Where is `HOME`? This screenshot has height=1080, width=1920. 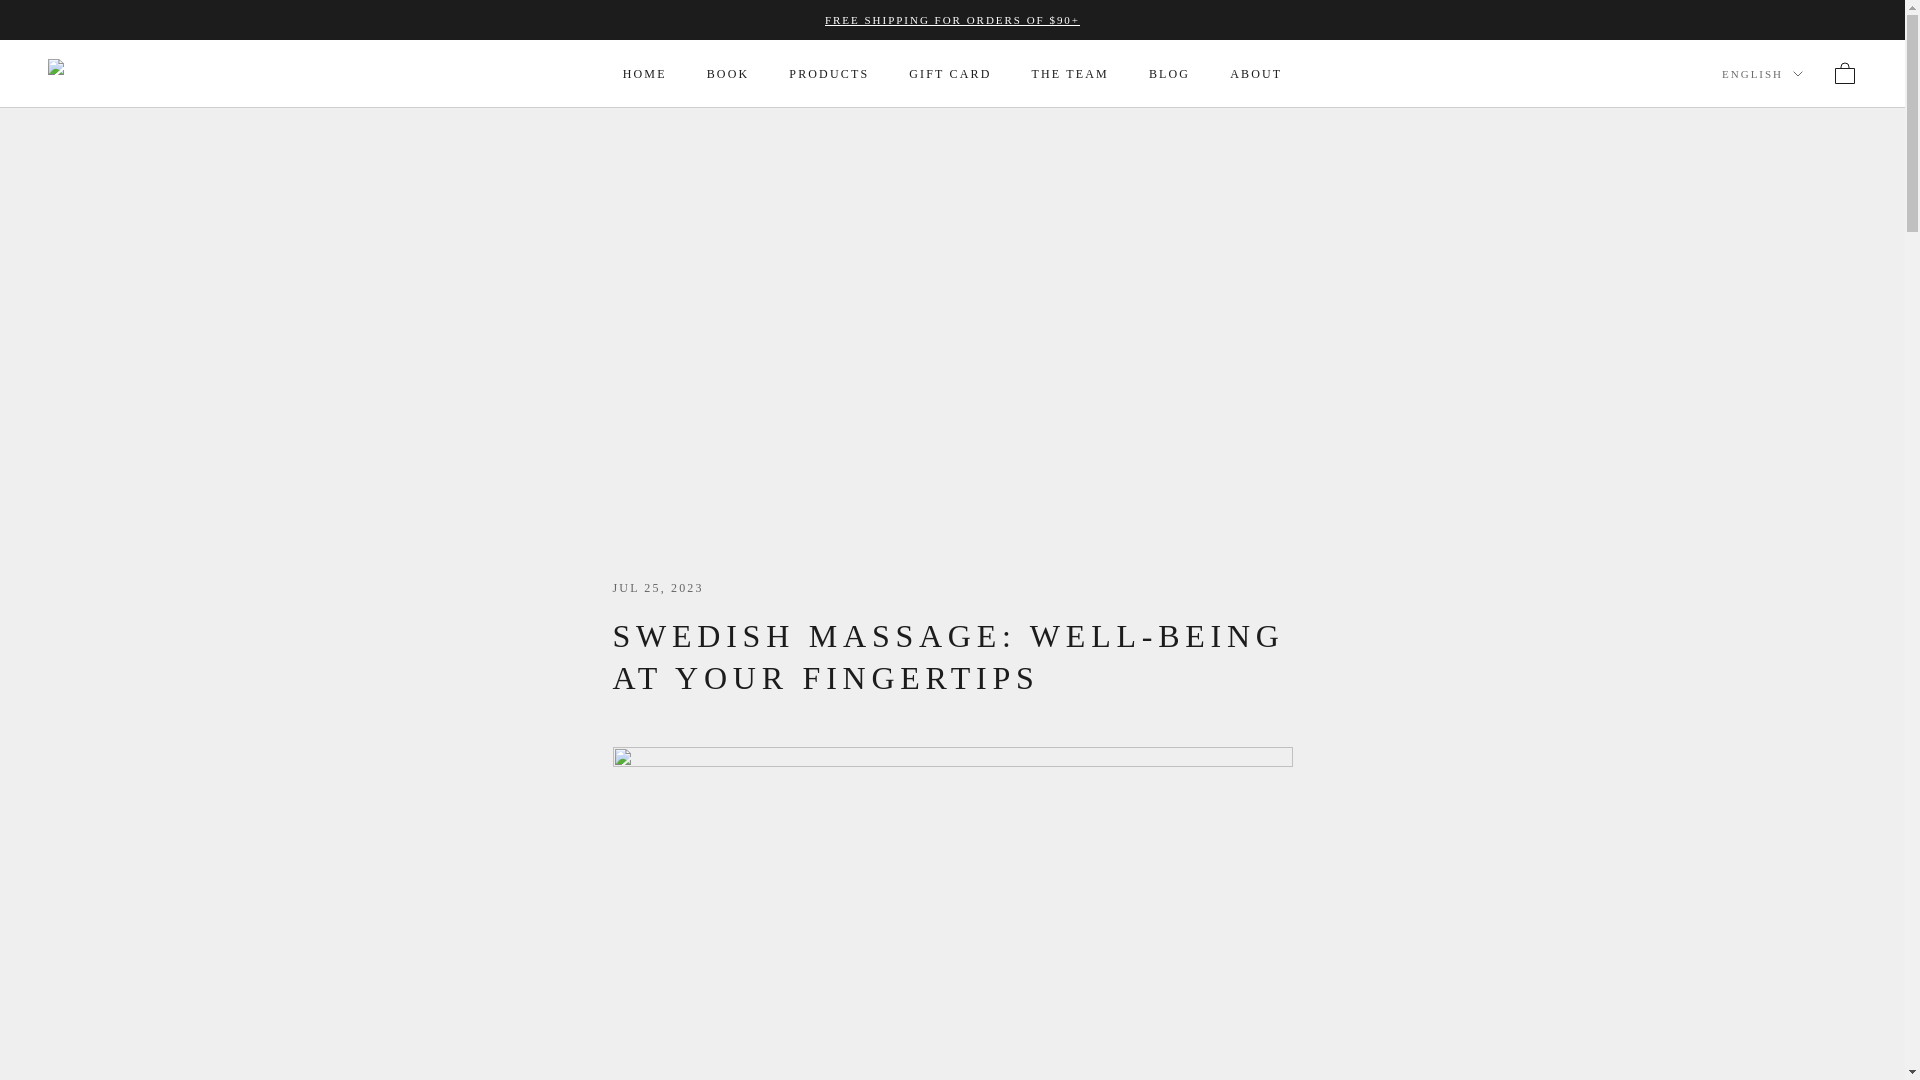 HOME is located at coordinates (644, 74).